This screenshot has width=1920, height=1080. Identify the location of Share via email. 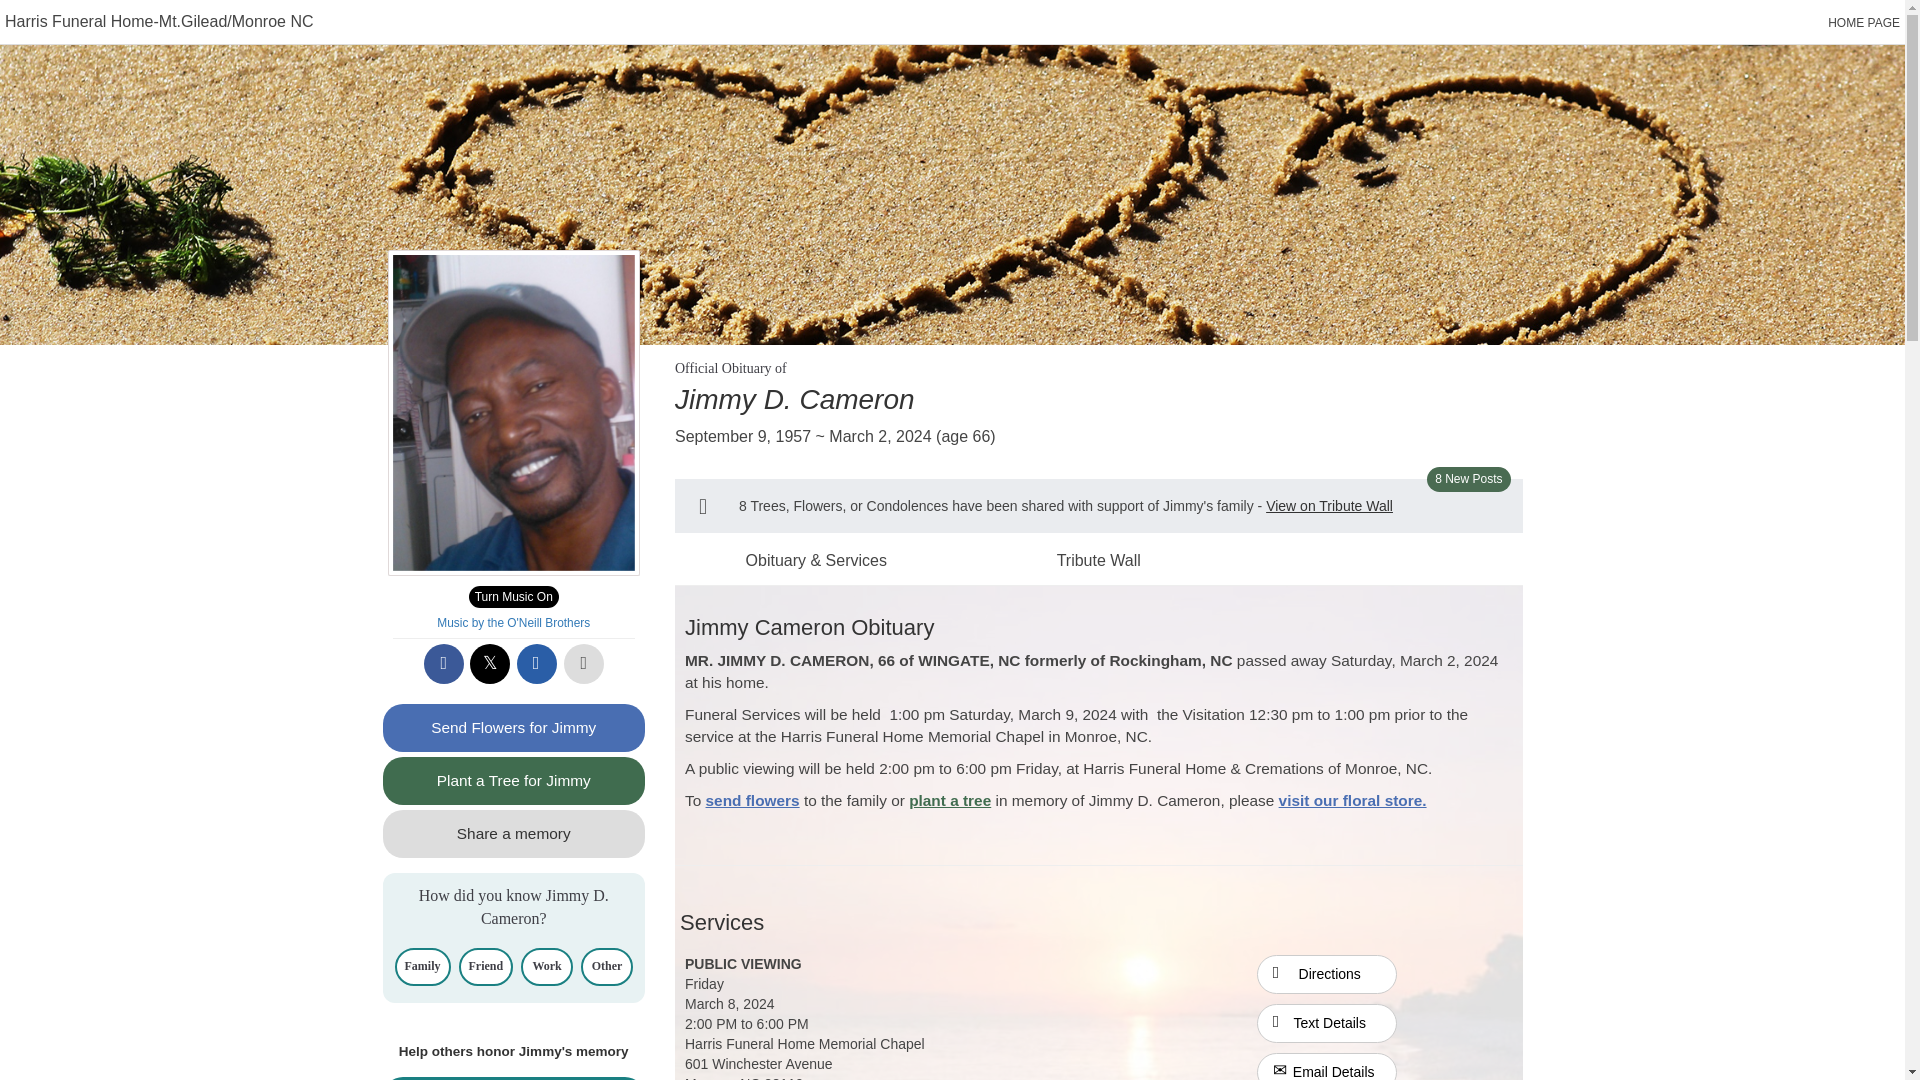
(536, 663).